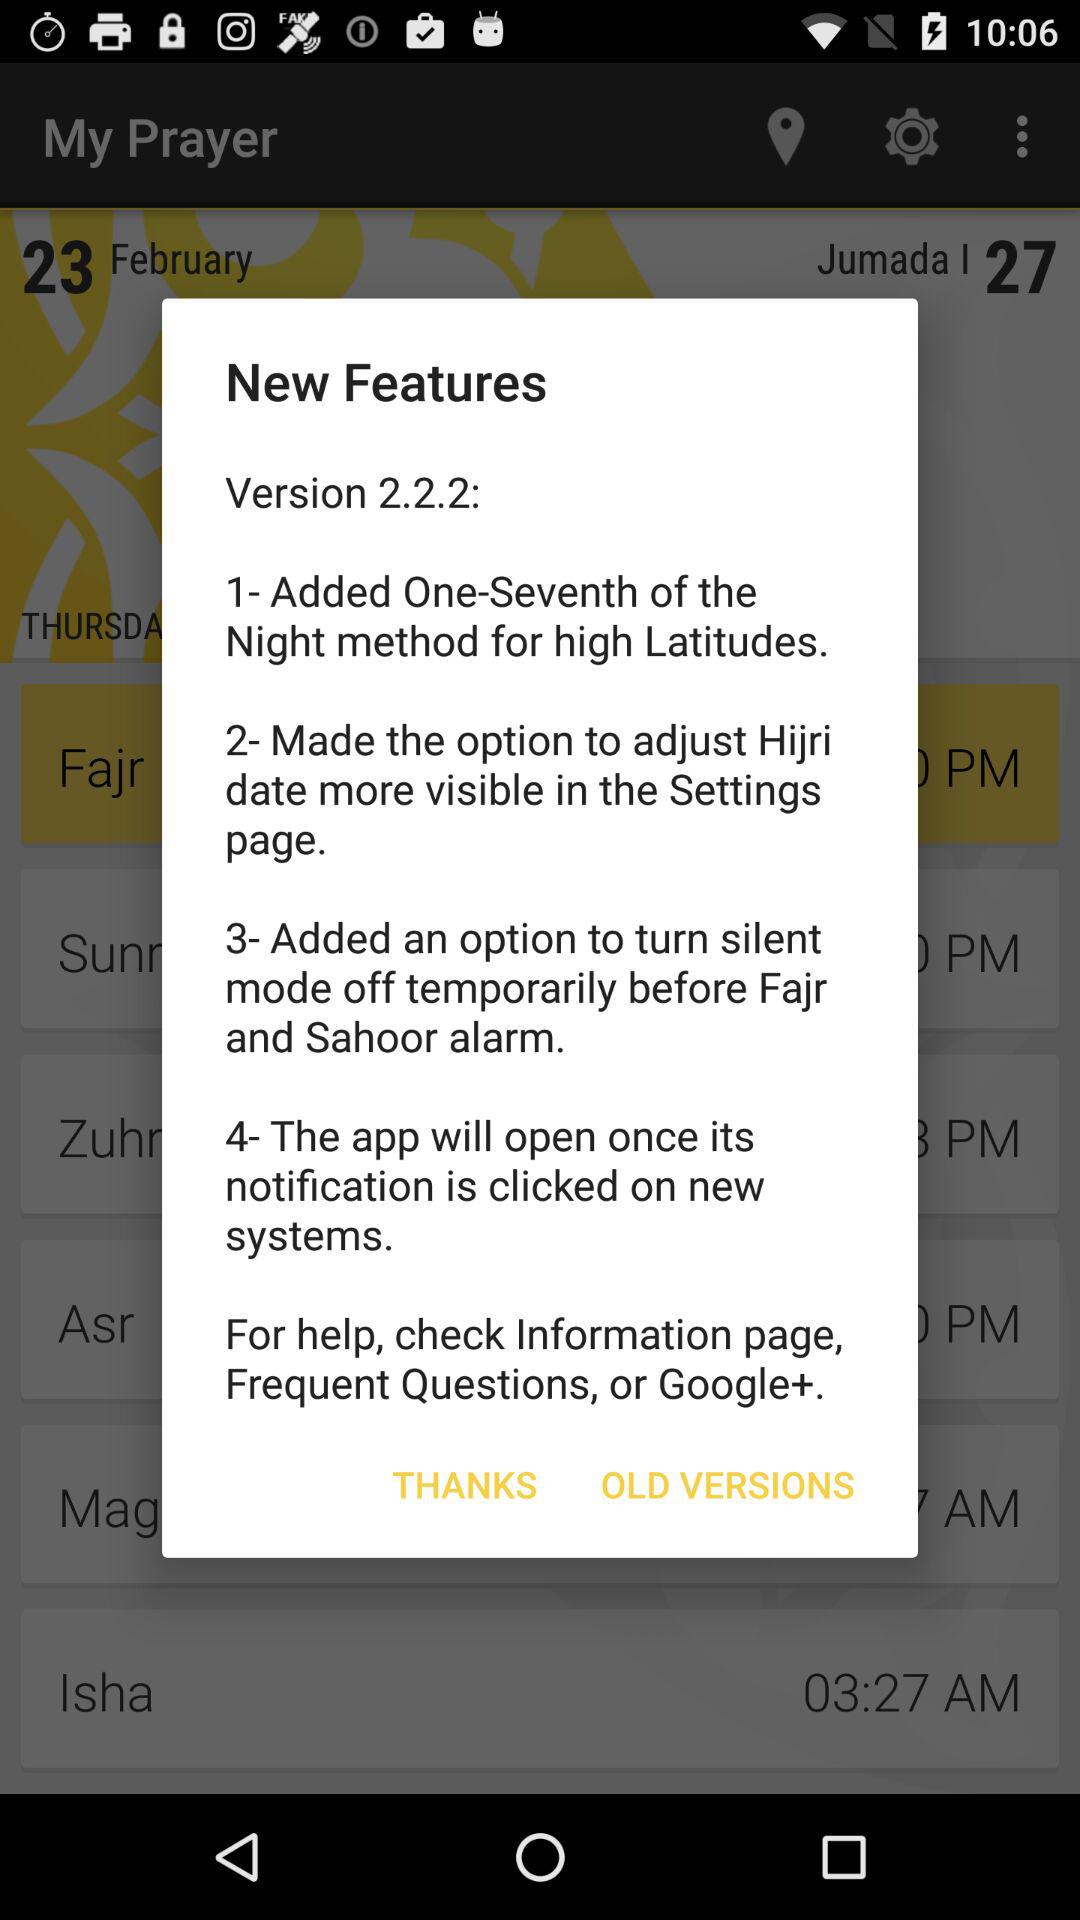  I want to click on click icon next to thanks button, so click(728, 1484).